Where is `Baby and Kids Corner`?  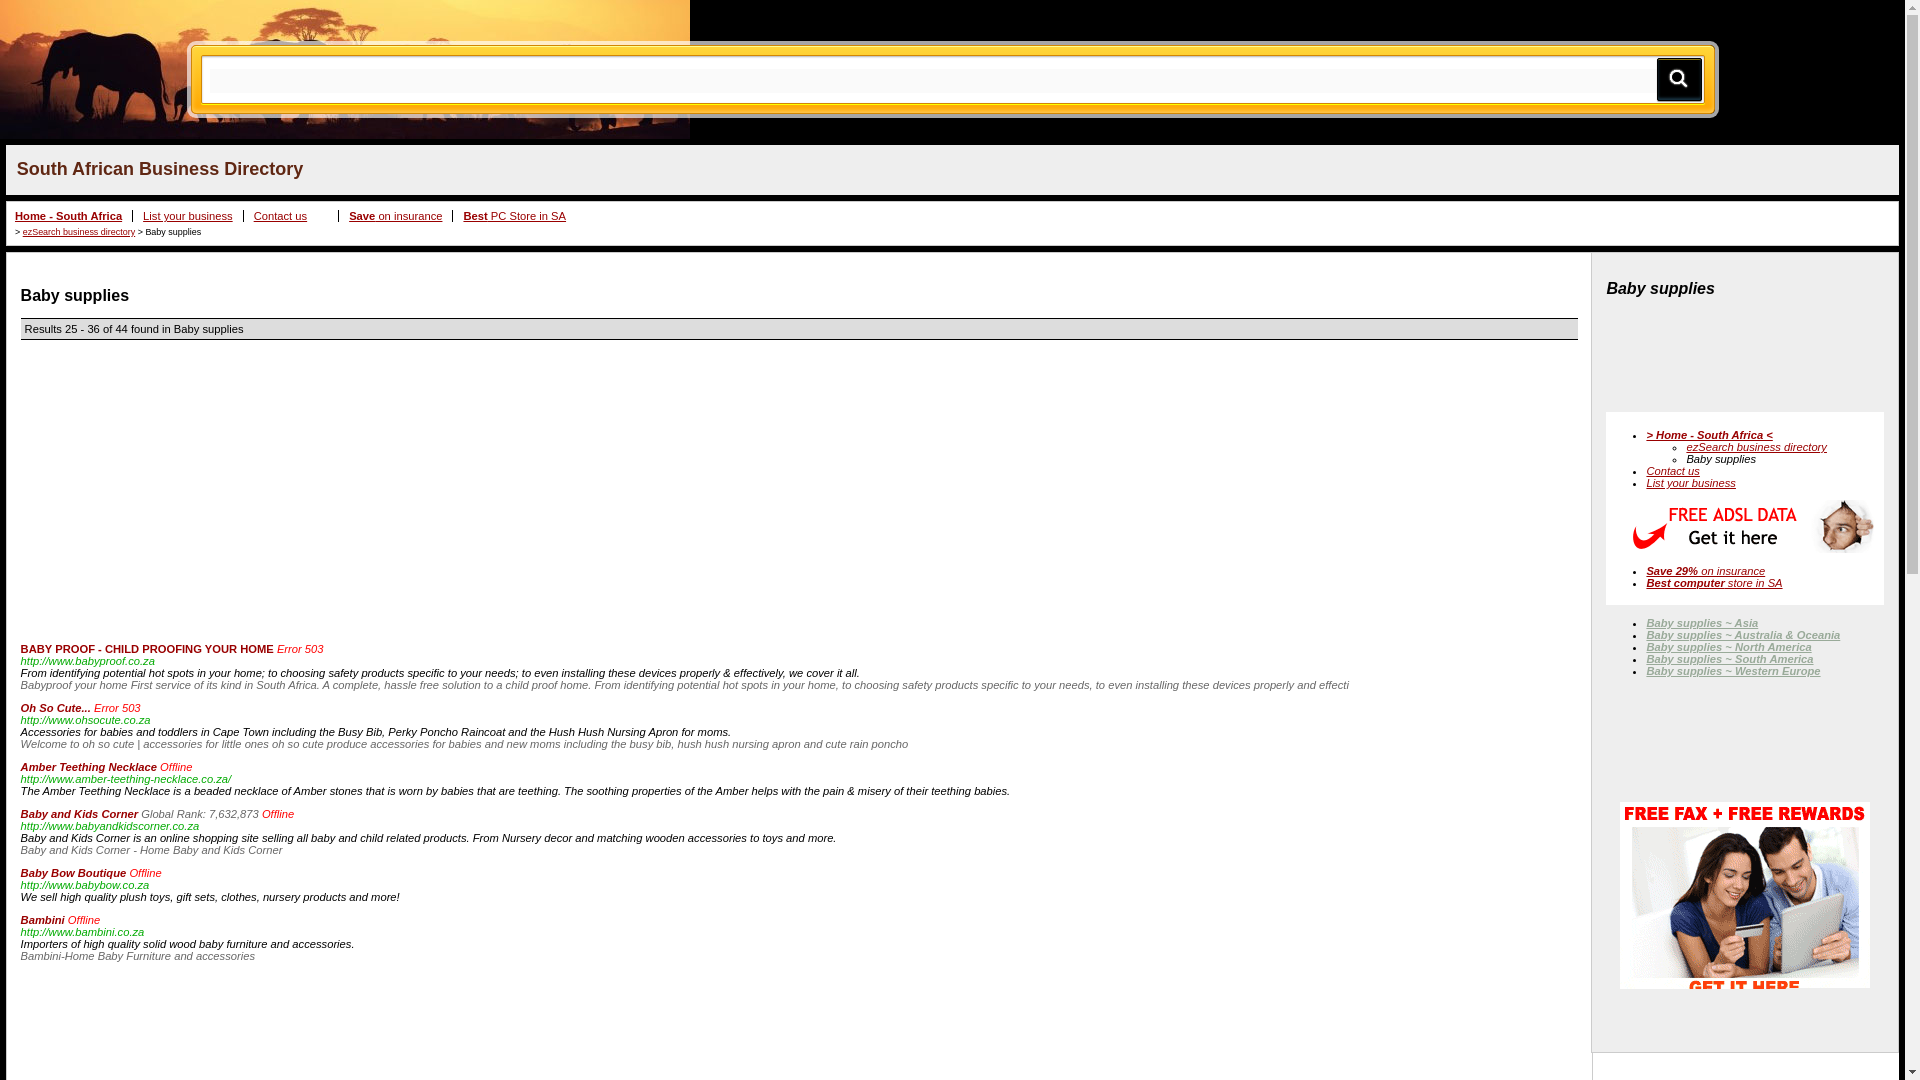 Baby and Kids Corner is located at coordinates (80, 813).